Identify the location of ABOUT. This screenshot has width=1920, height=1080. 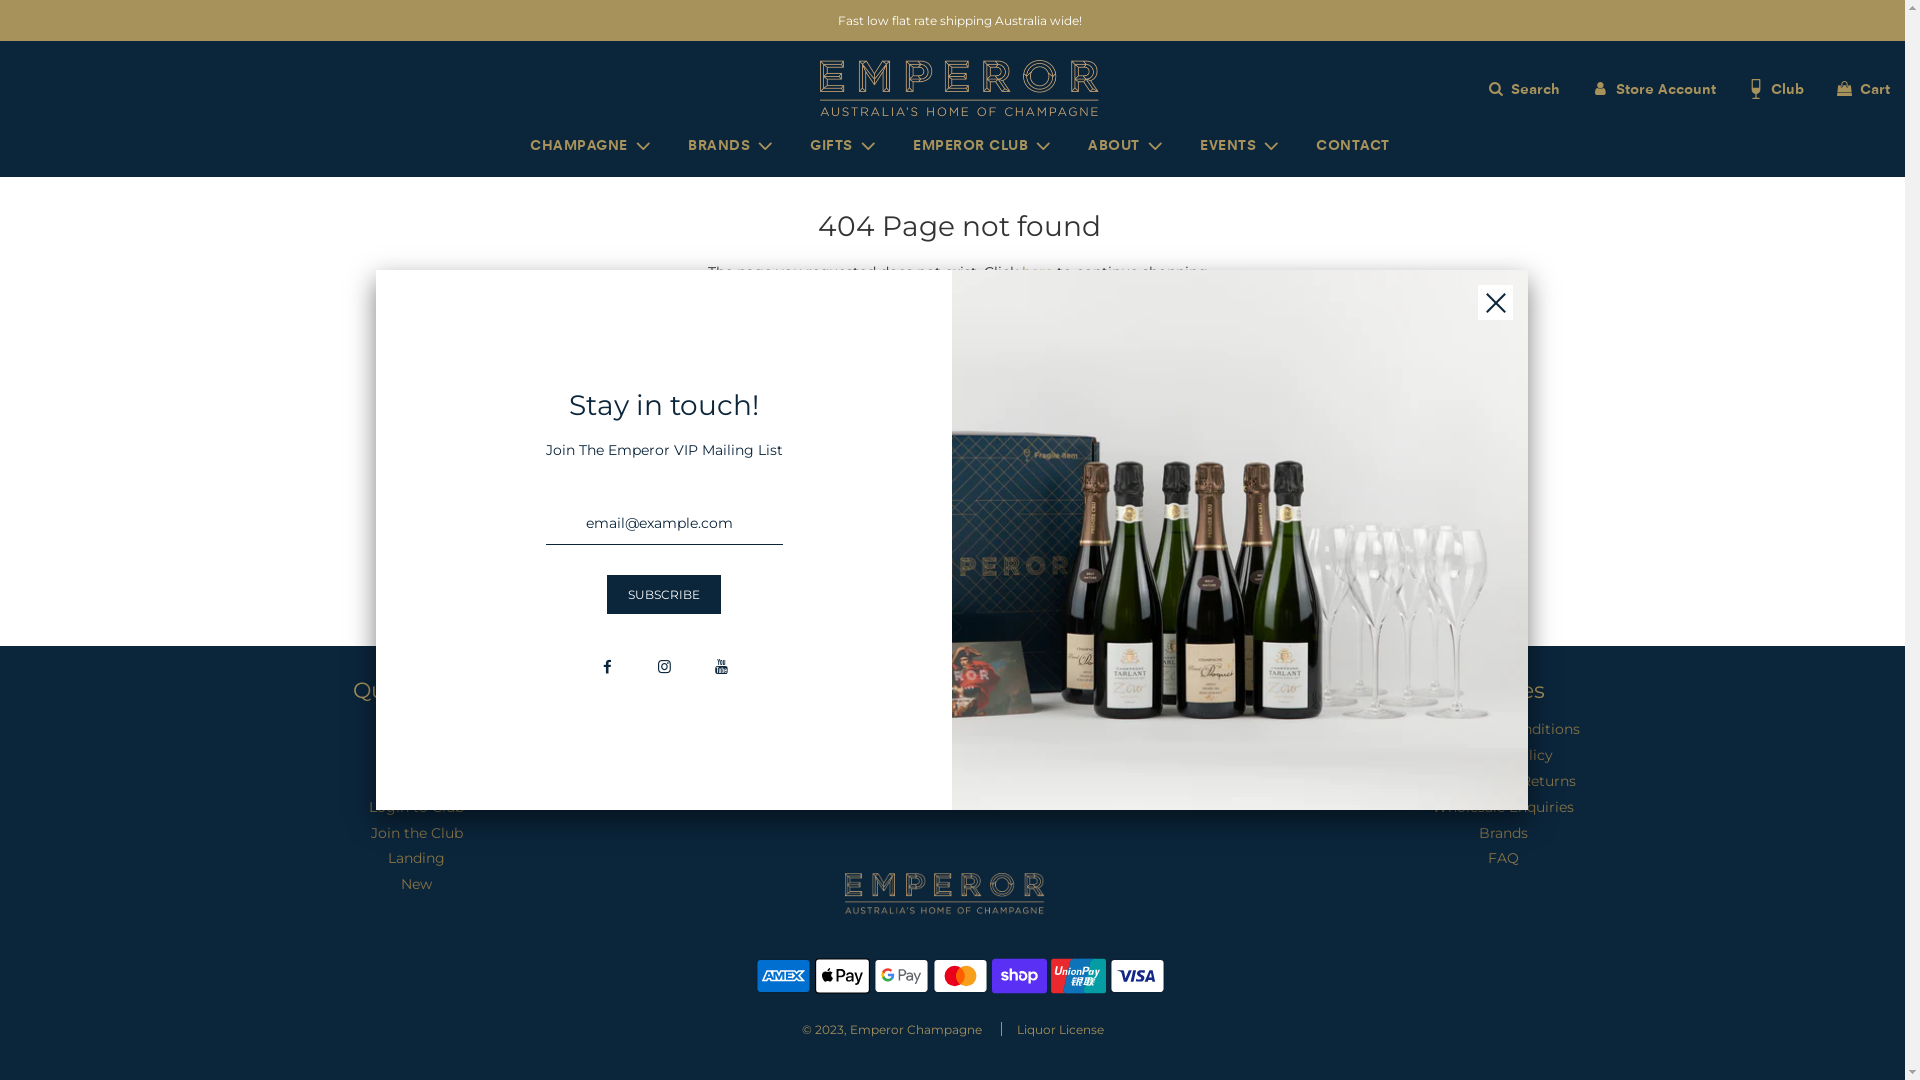
(1127, 146).